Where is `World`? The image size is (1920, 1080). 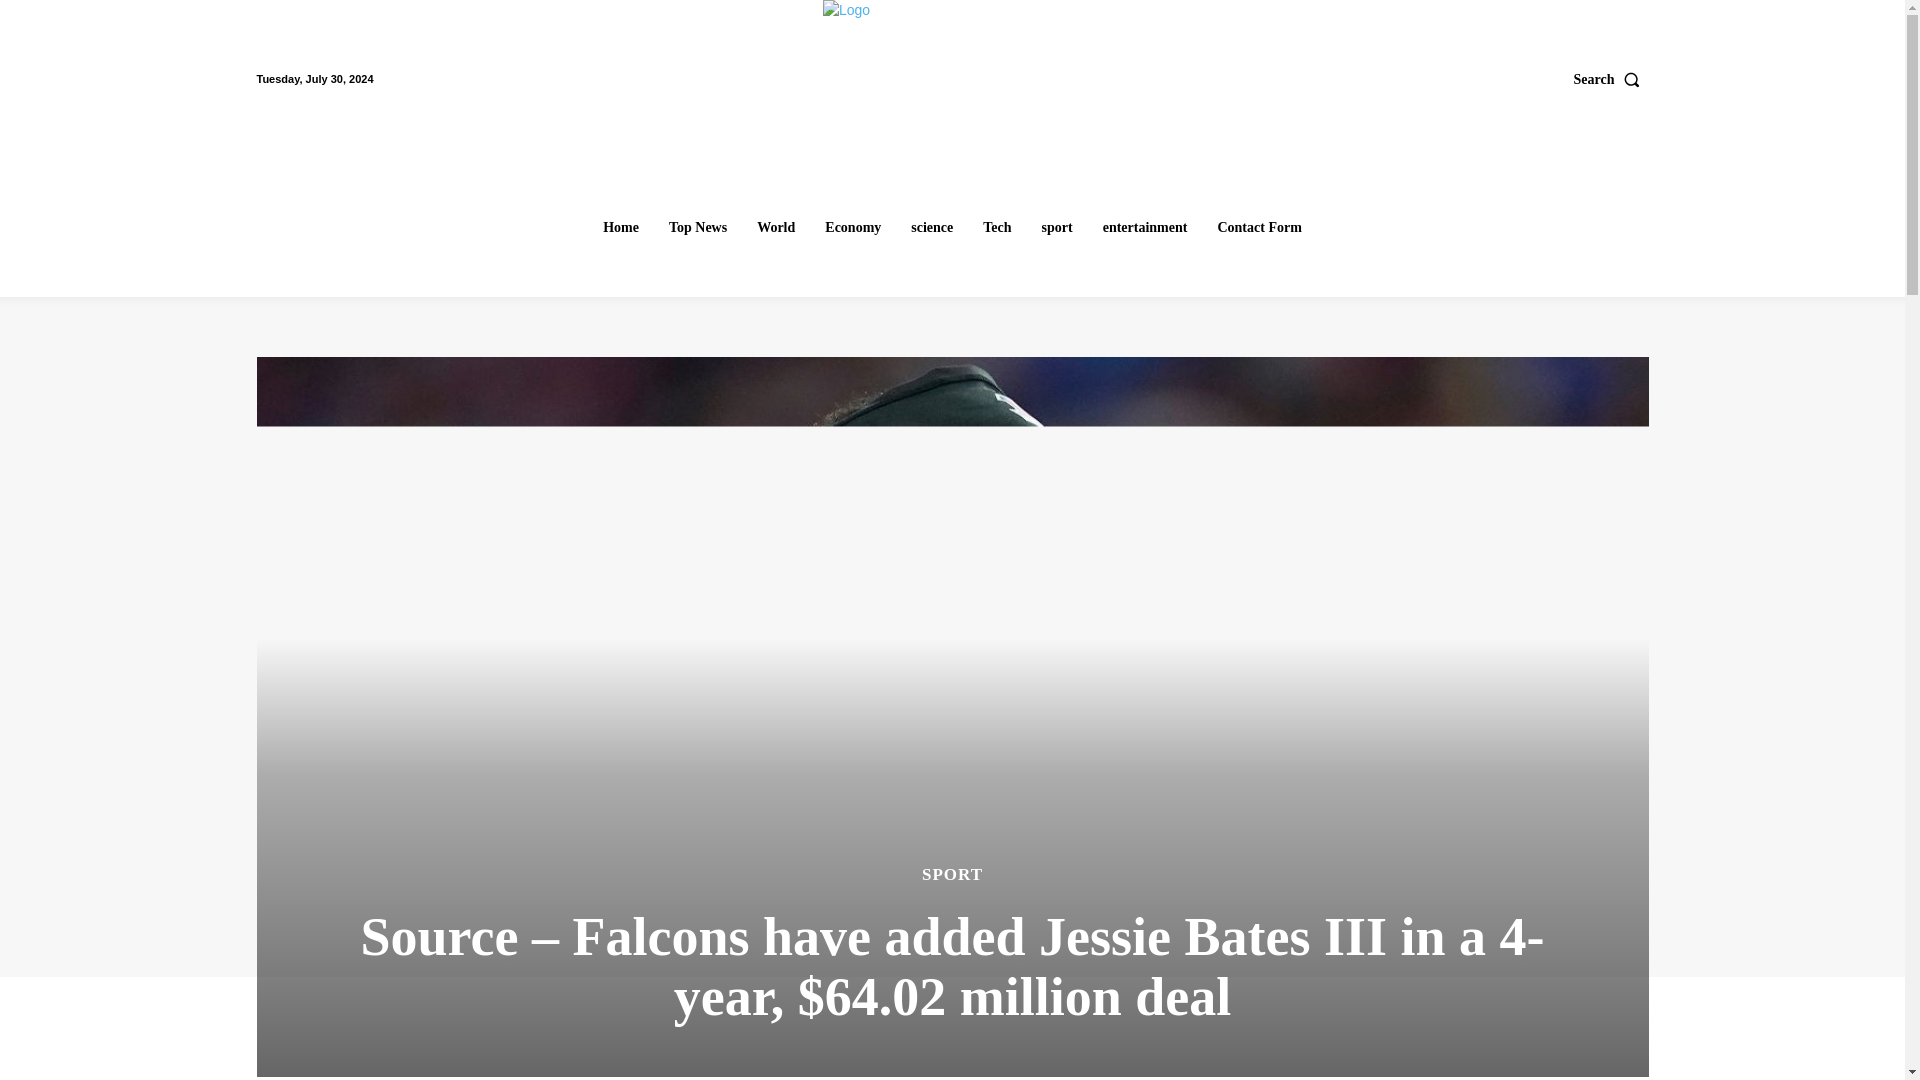
World is located at coordinates (775, 228).